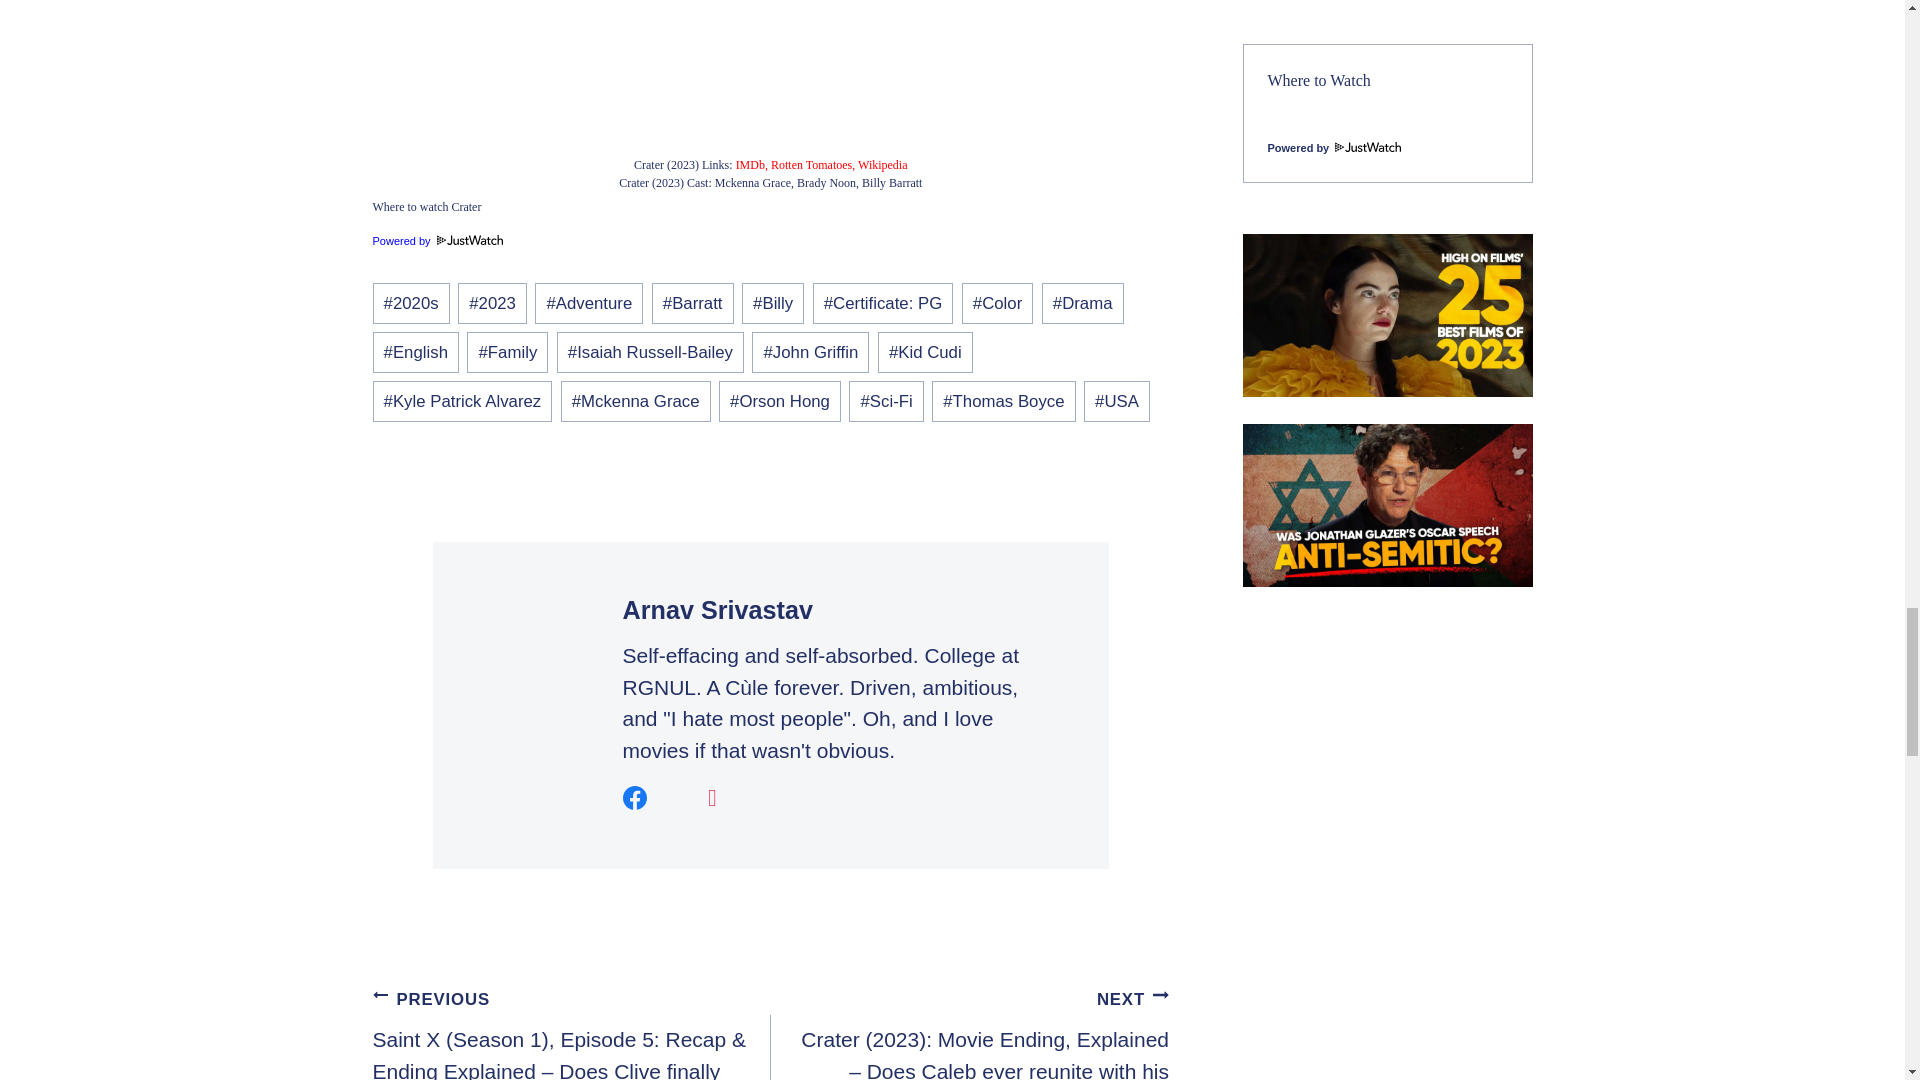 The height and width of the screenshot is (1080, 1920). I want to click on Certificate: PG, so click(883, 303).